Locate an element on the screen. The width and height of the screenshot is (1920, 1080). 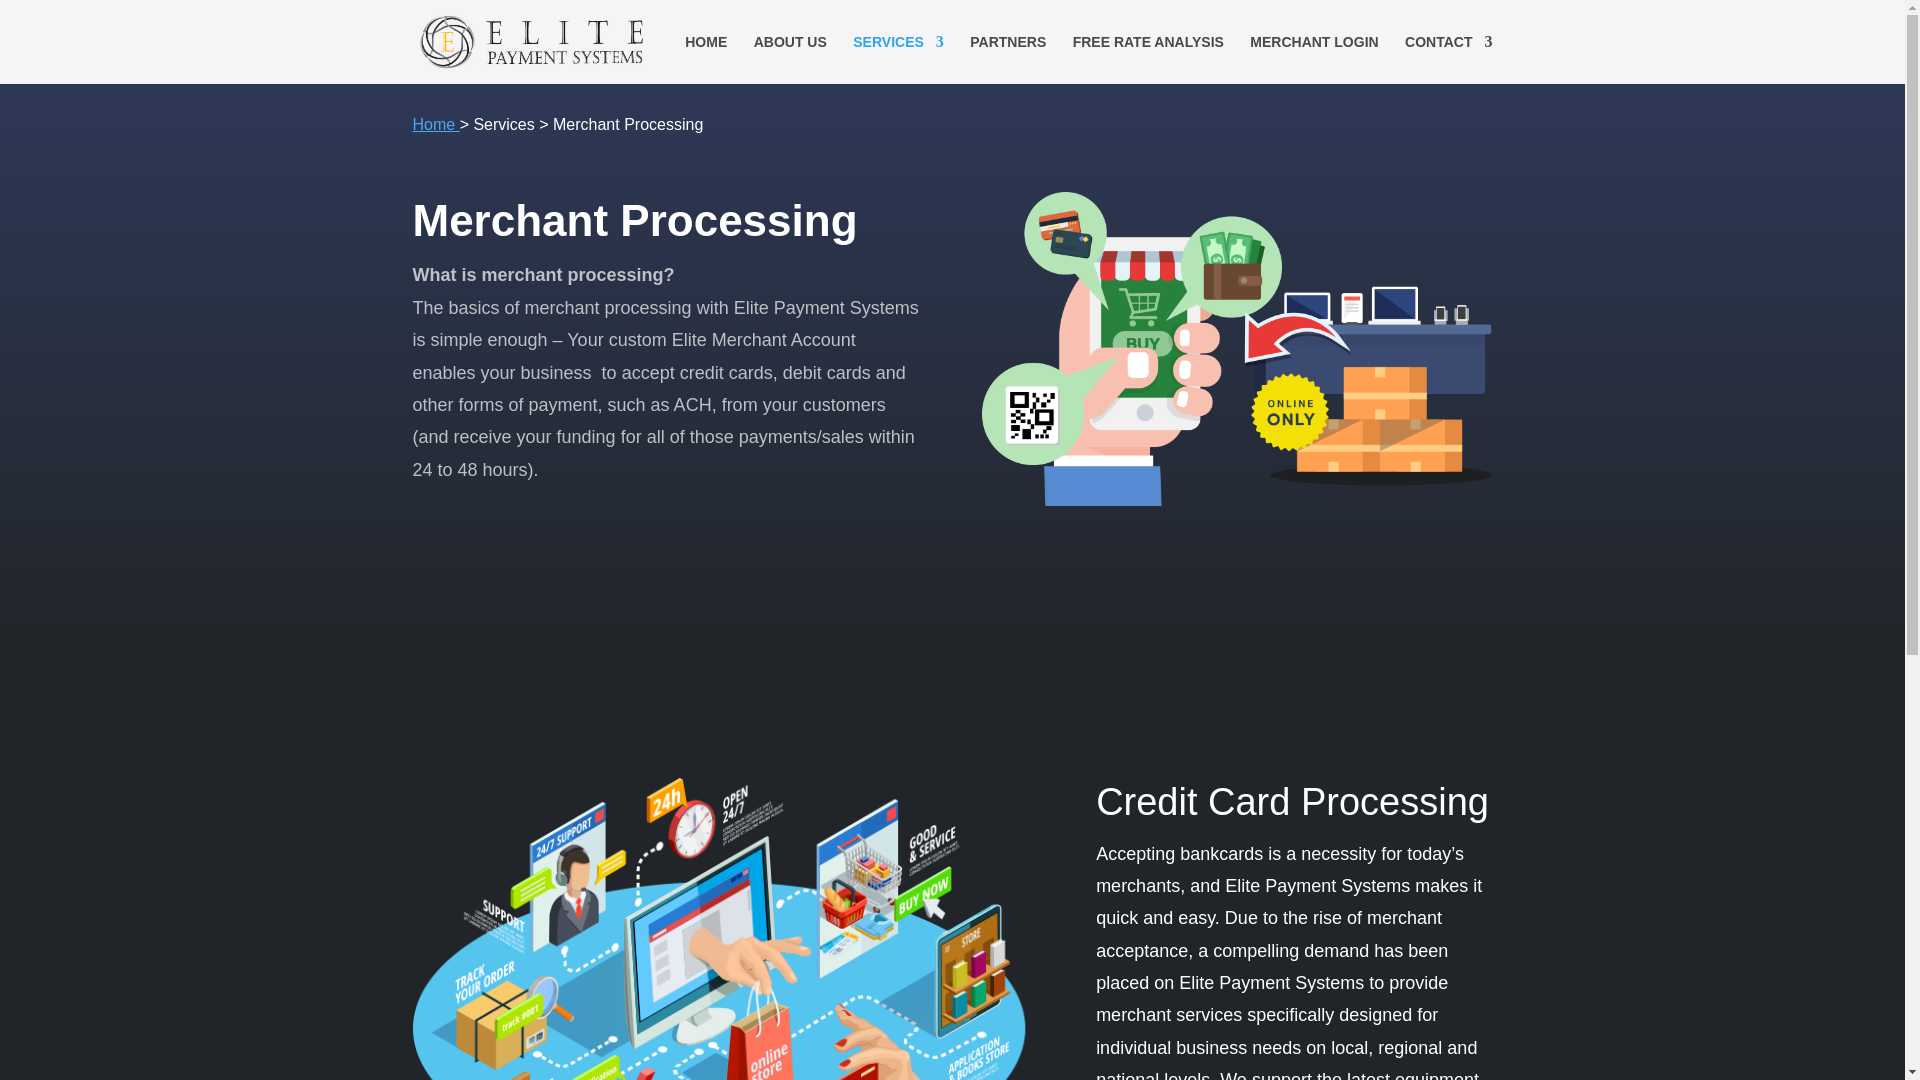
FREE RATE ANALYSIS is located at coordinates (1148, 59).